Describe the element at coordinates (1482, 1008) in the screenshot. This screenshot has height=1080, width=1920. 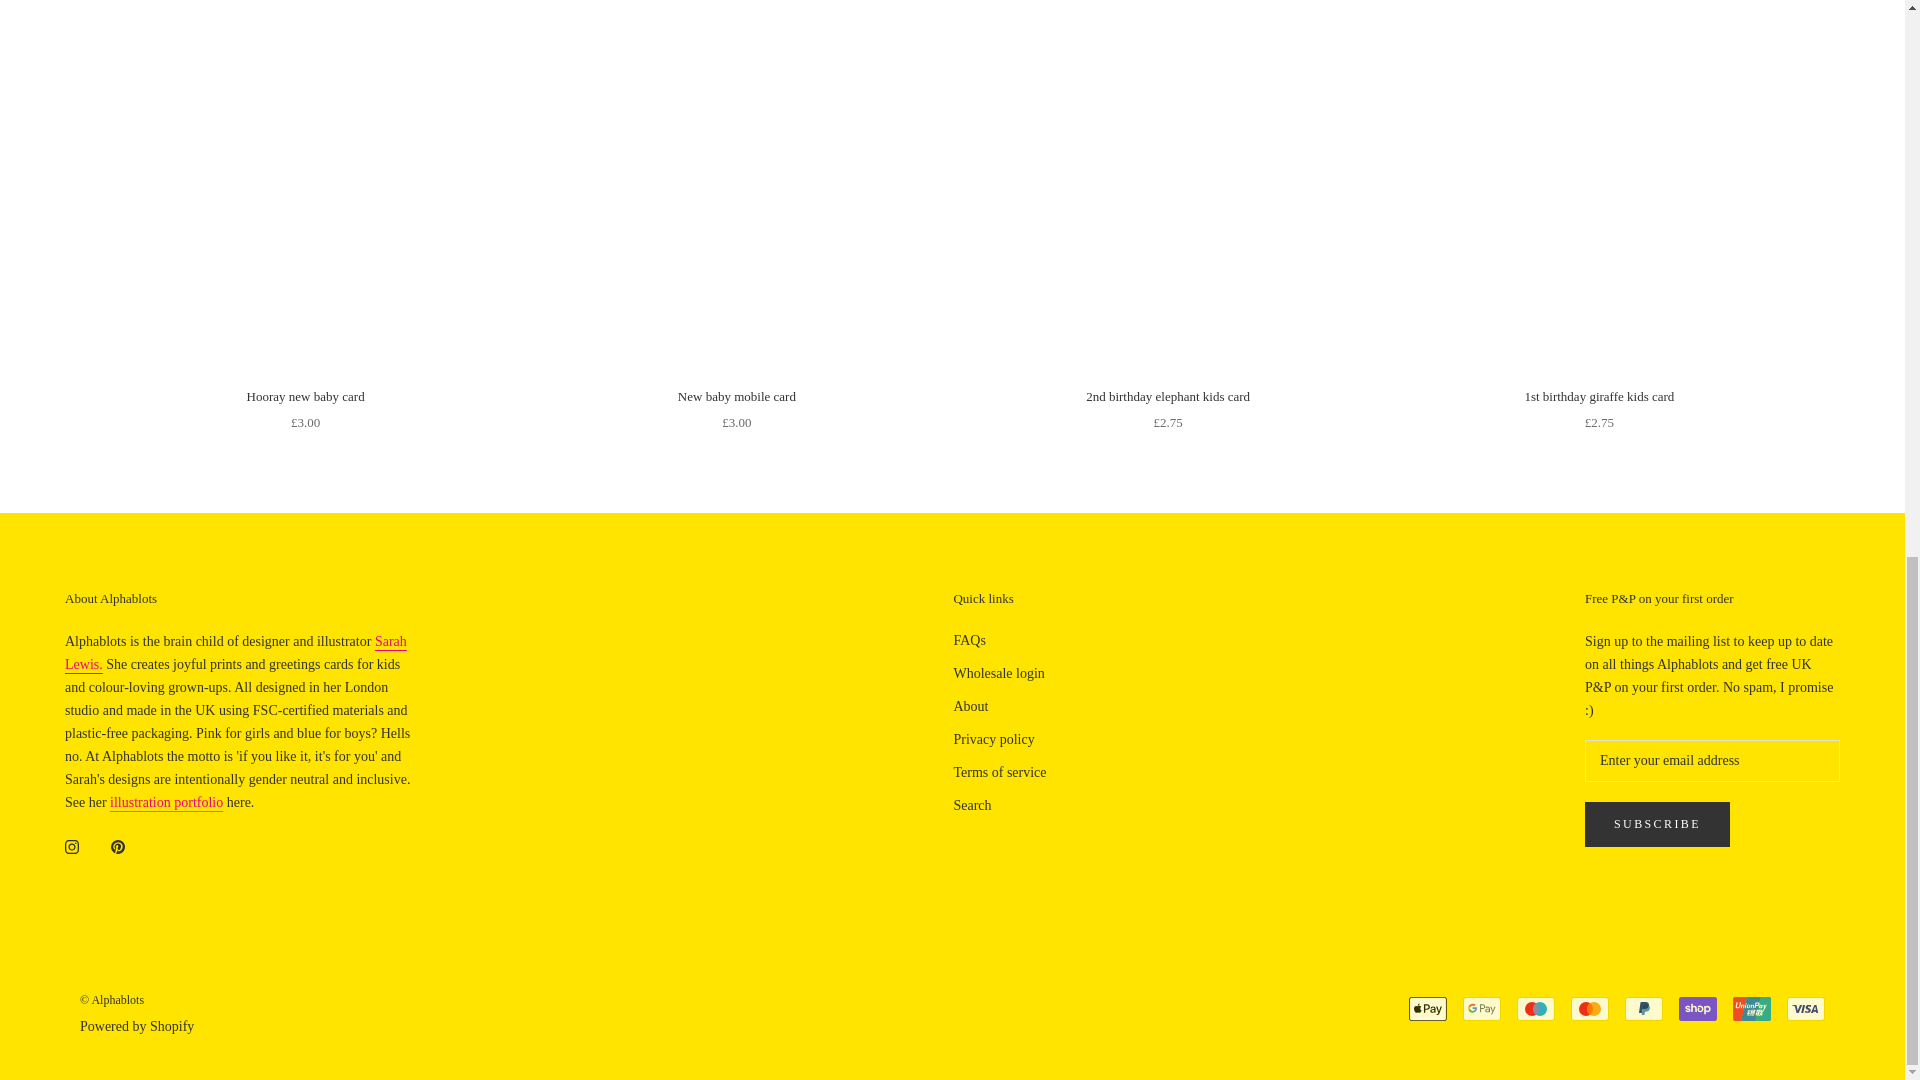
I see `Google Pay` at that location.